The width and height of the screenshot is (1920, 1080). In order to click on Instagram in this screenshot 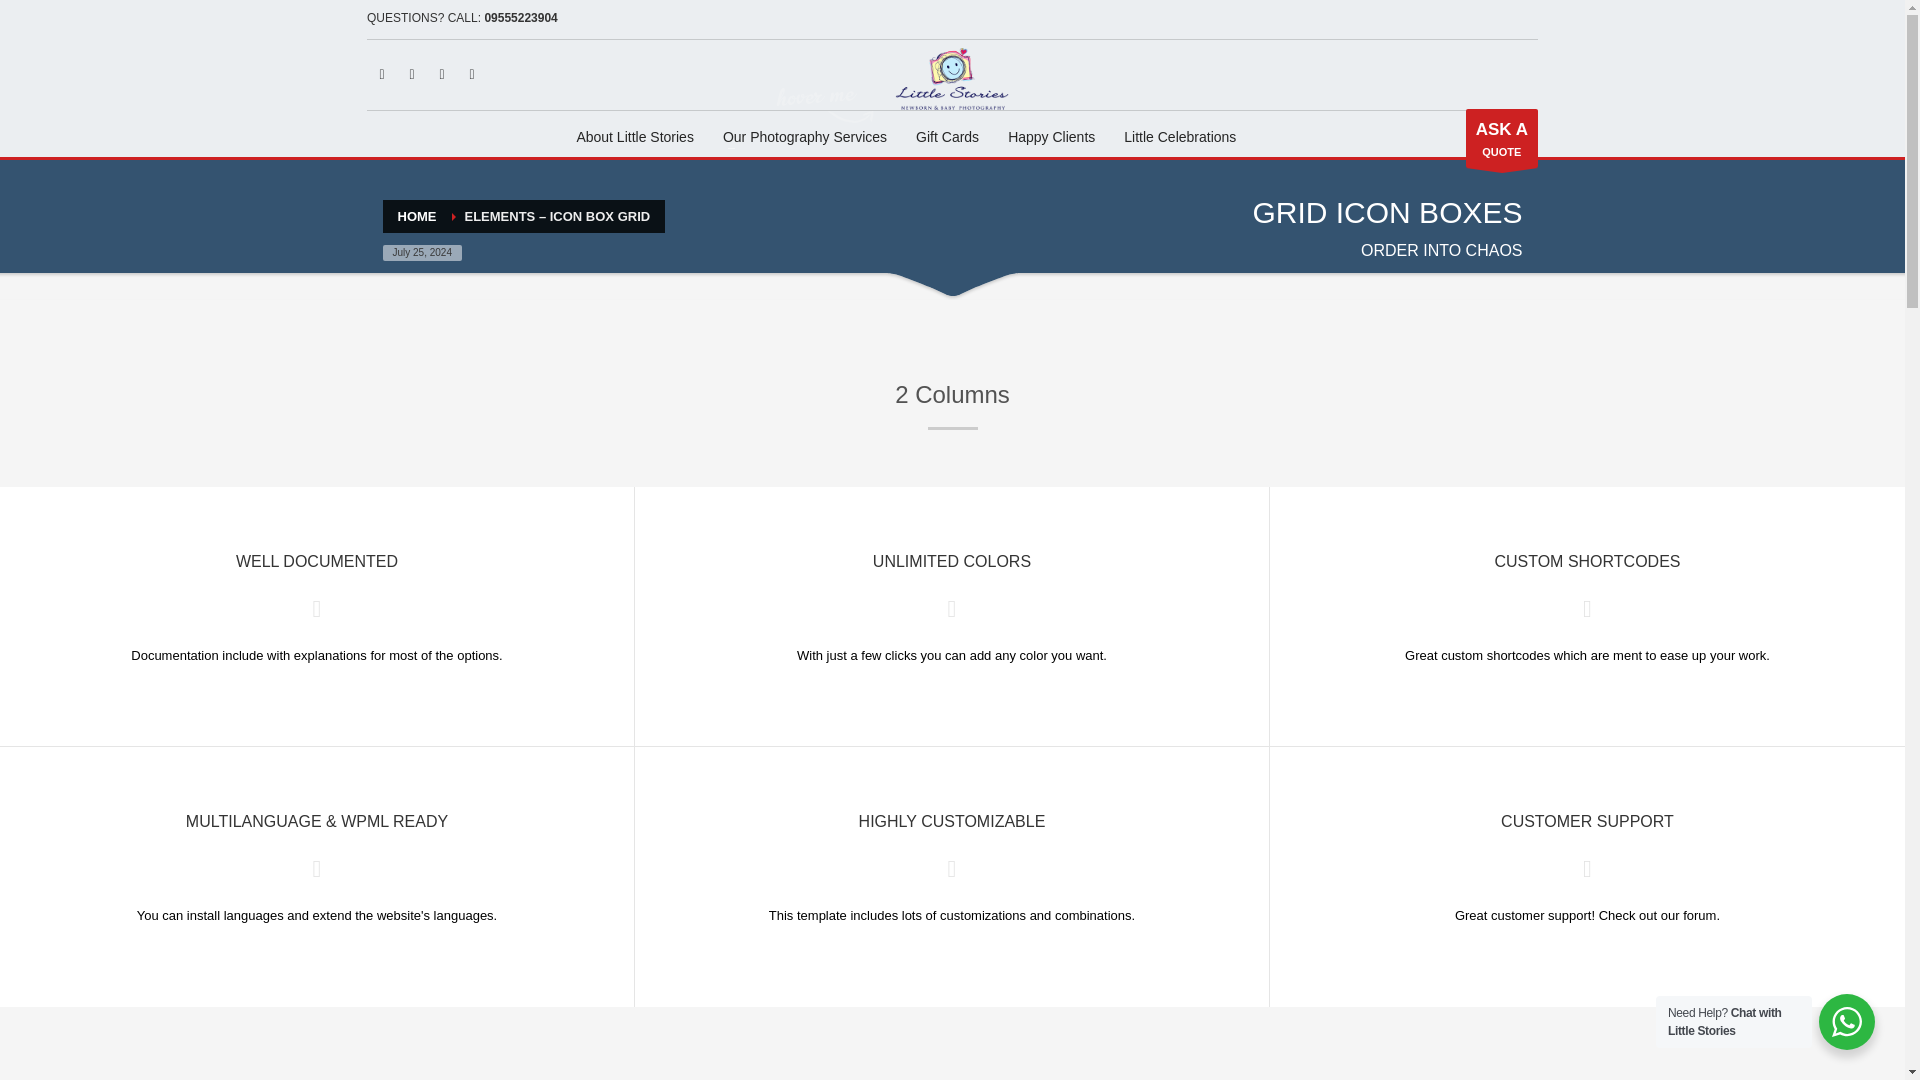, I will do `click(635, 137)`.